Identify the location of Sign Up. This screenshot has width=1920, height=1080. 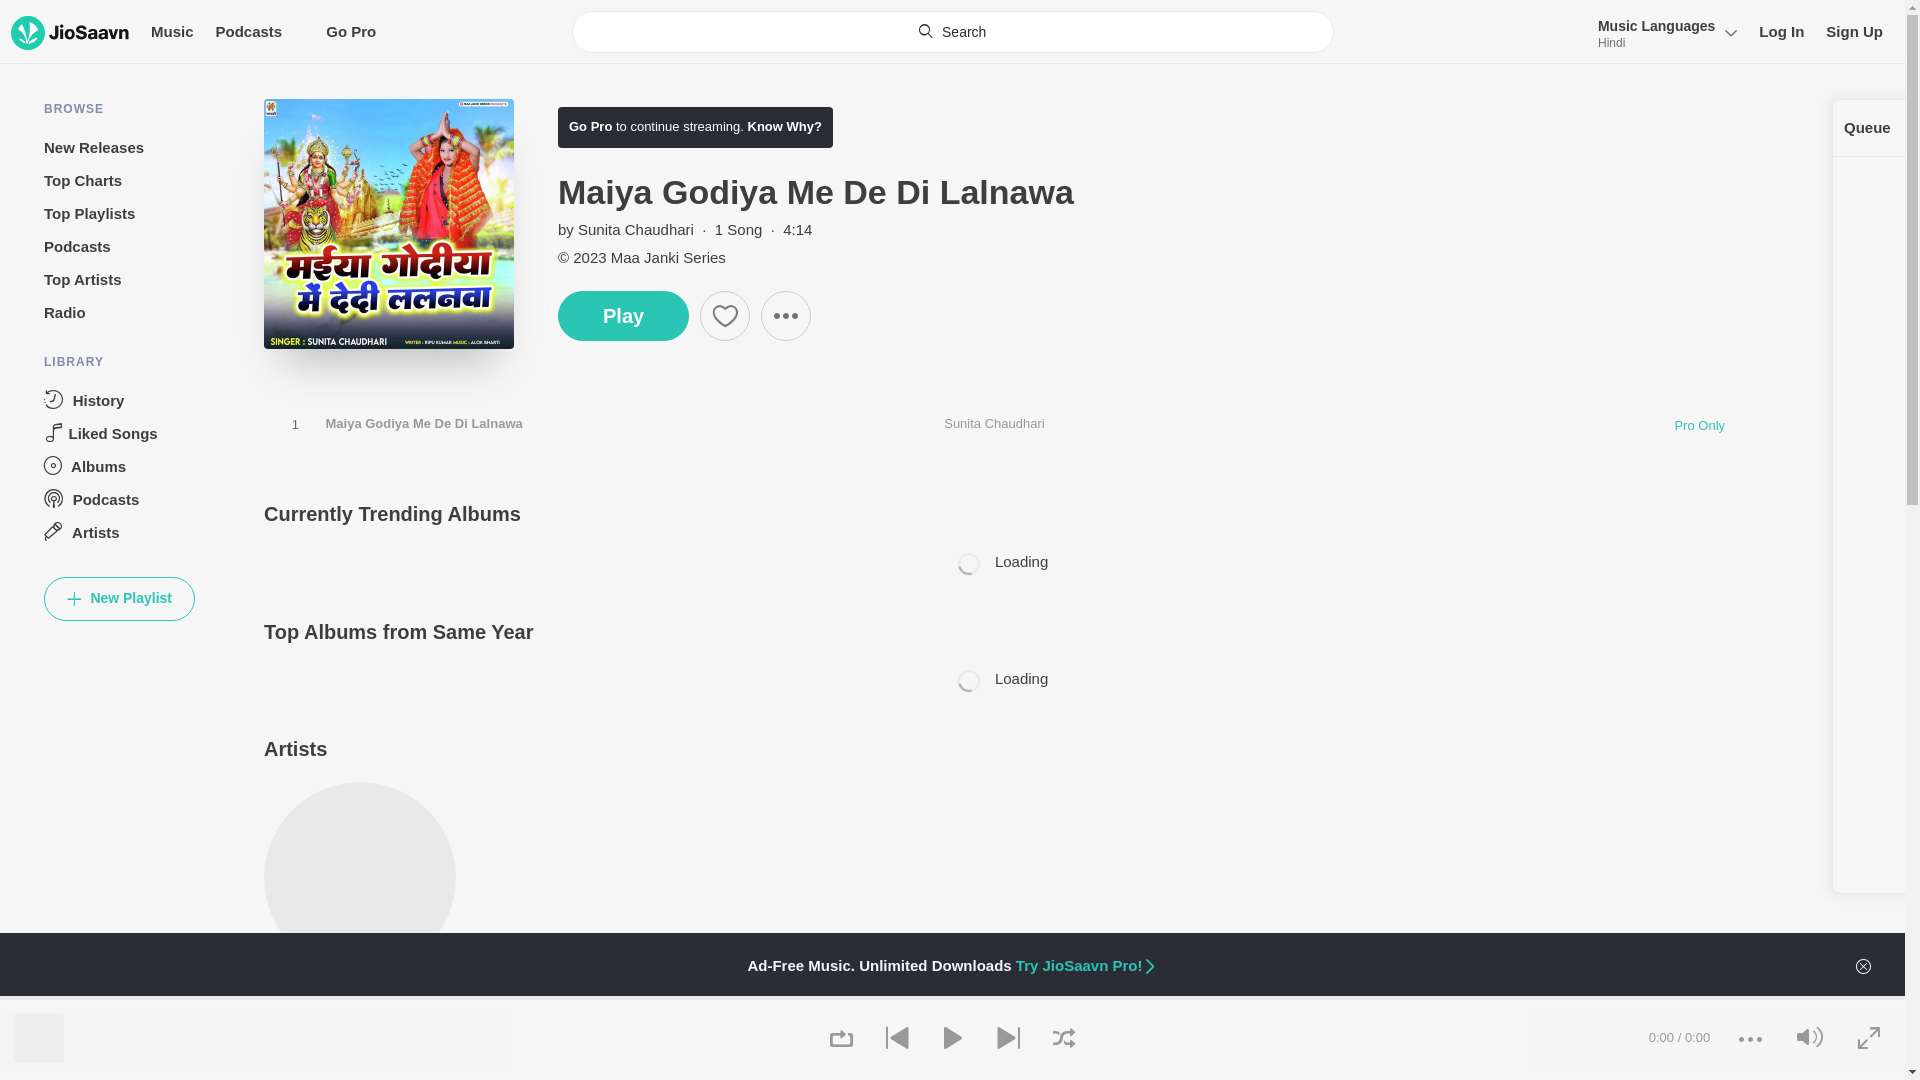
(1854, 31).